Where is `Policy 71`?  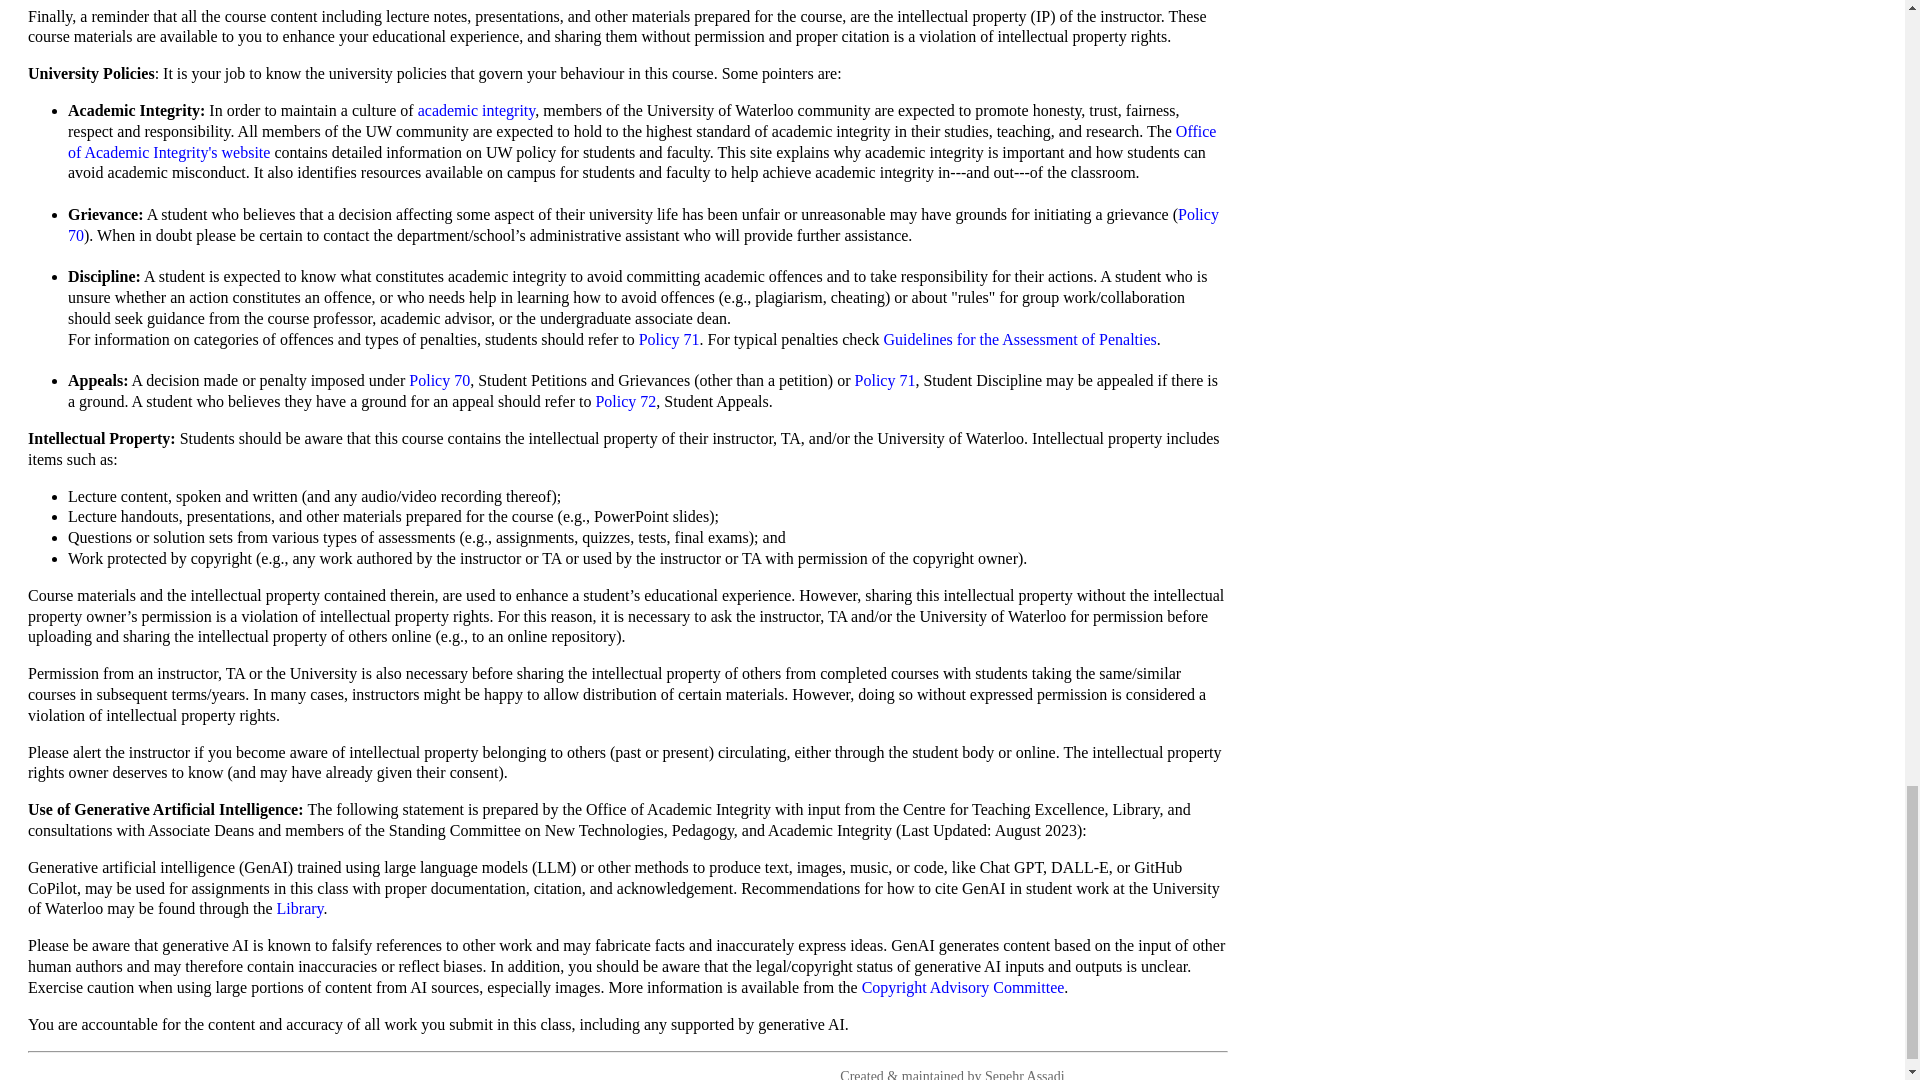
Policy 71 is located at coordinates (884, 380).